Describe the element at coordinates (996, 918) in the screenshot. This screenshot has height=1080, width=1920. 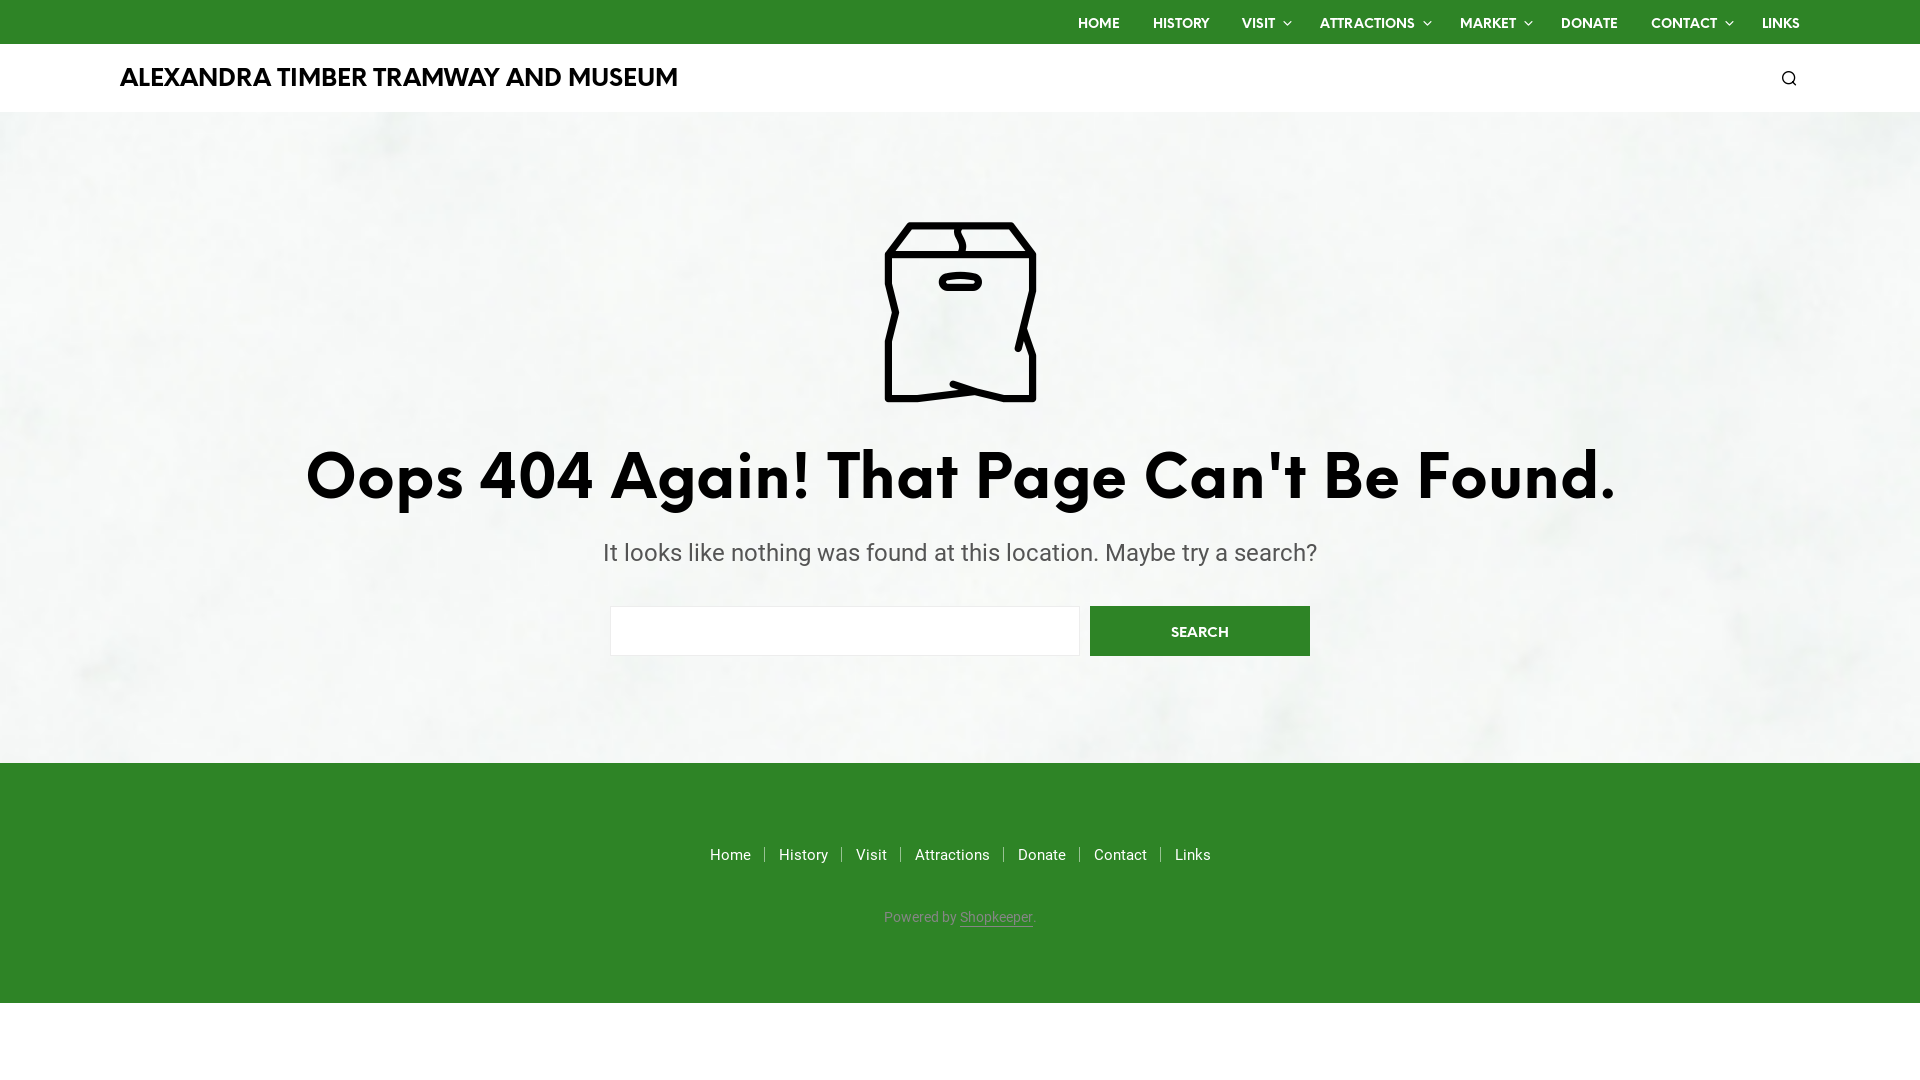
I see `Shopkeeper` at that location.